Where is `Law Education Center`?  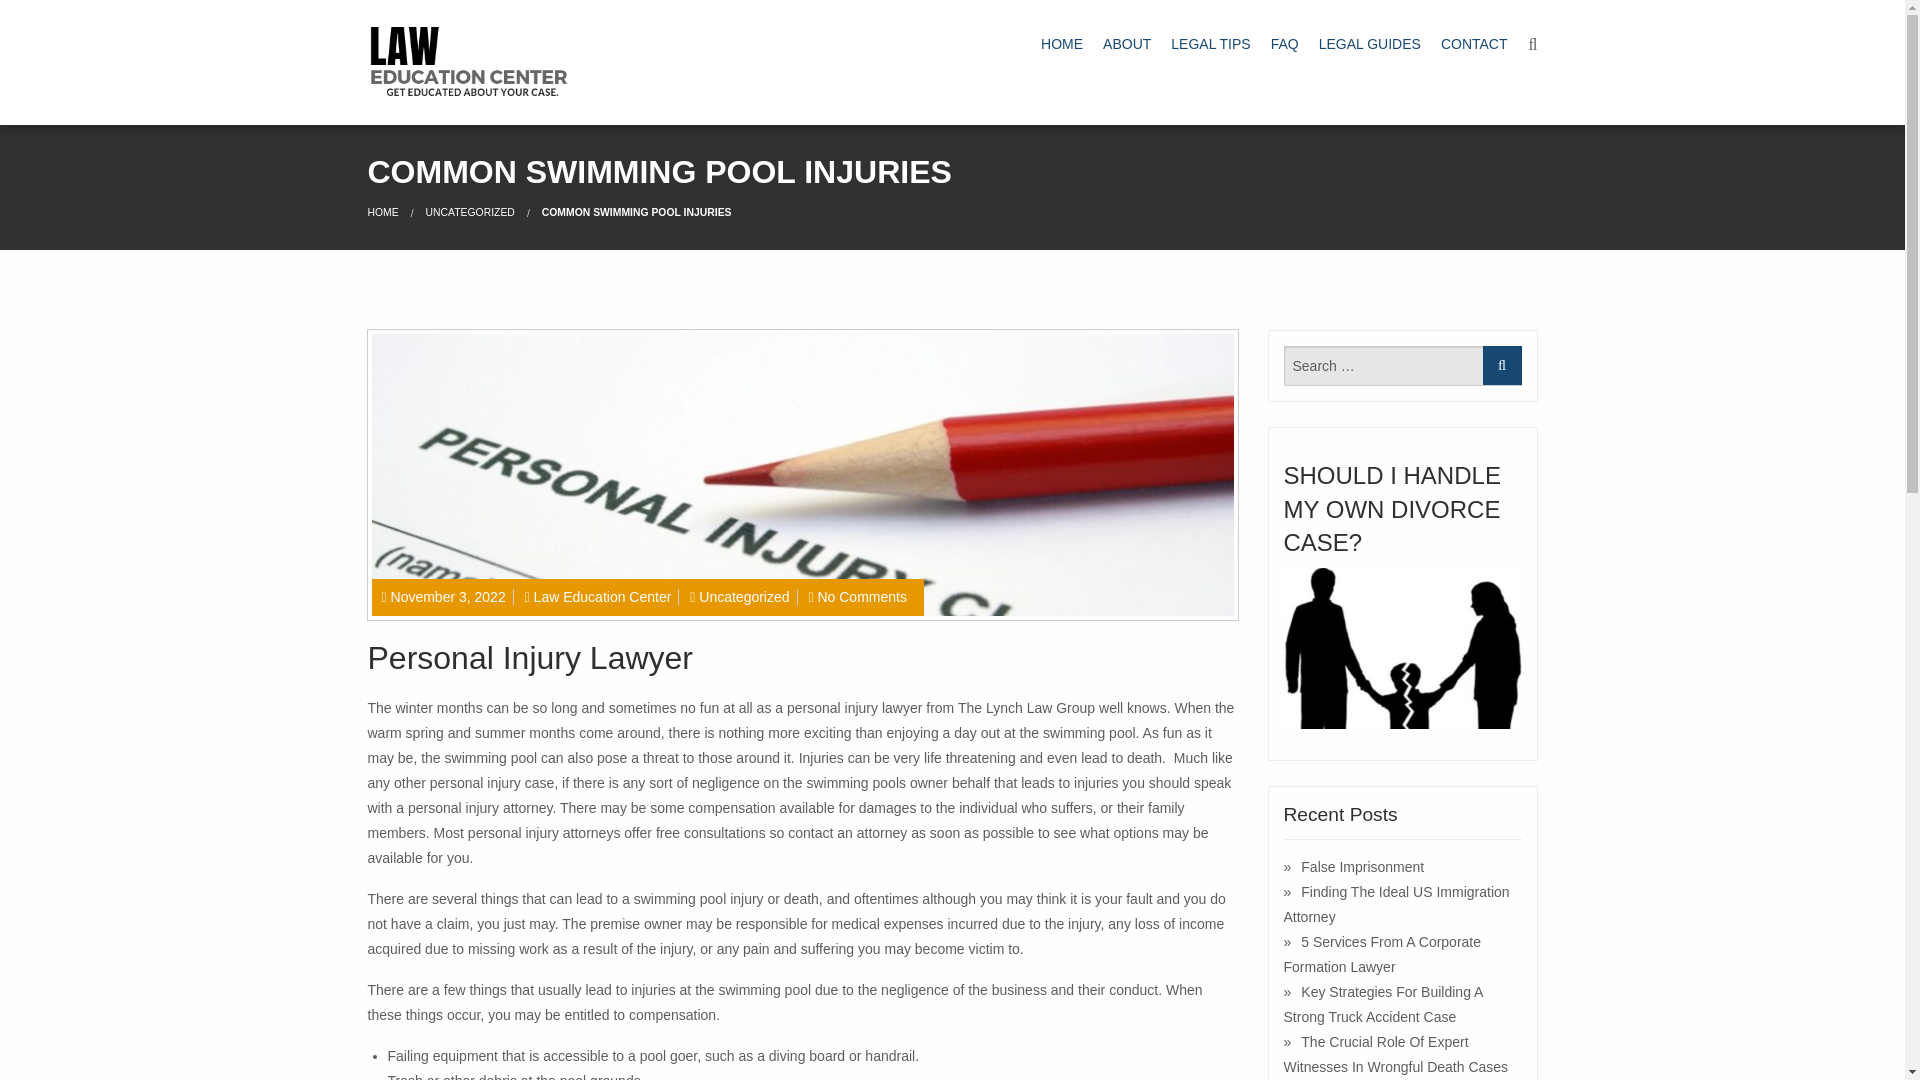 Law Education Center is located at coordinates (602, 596).